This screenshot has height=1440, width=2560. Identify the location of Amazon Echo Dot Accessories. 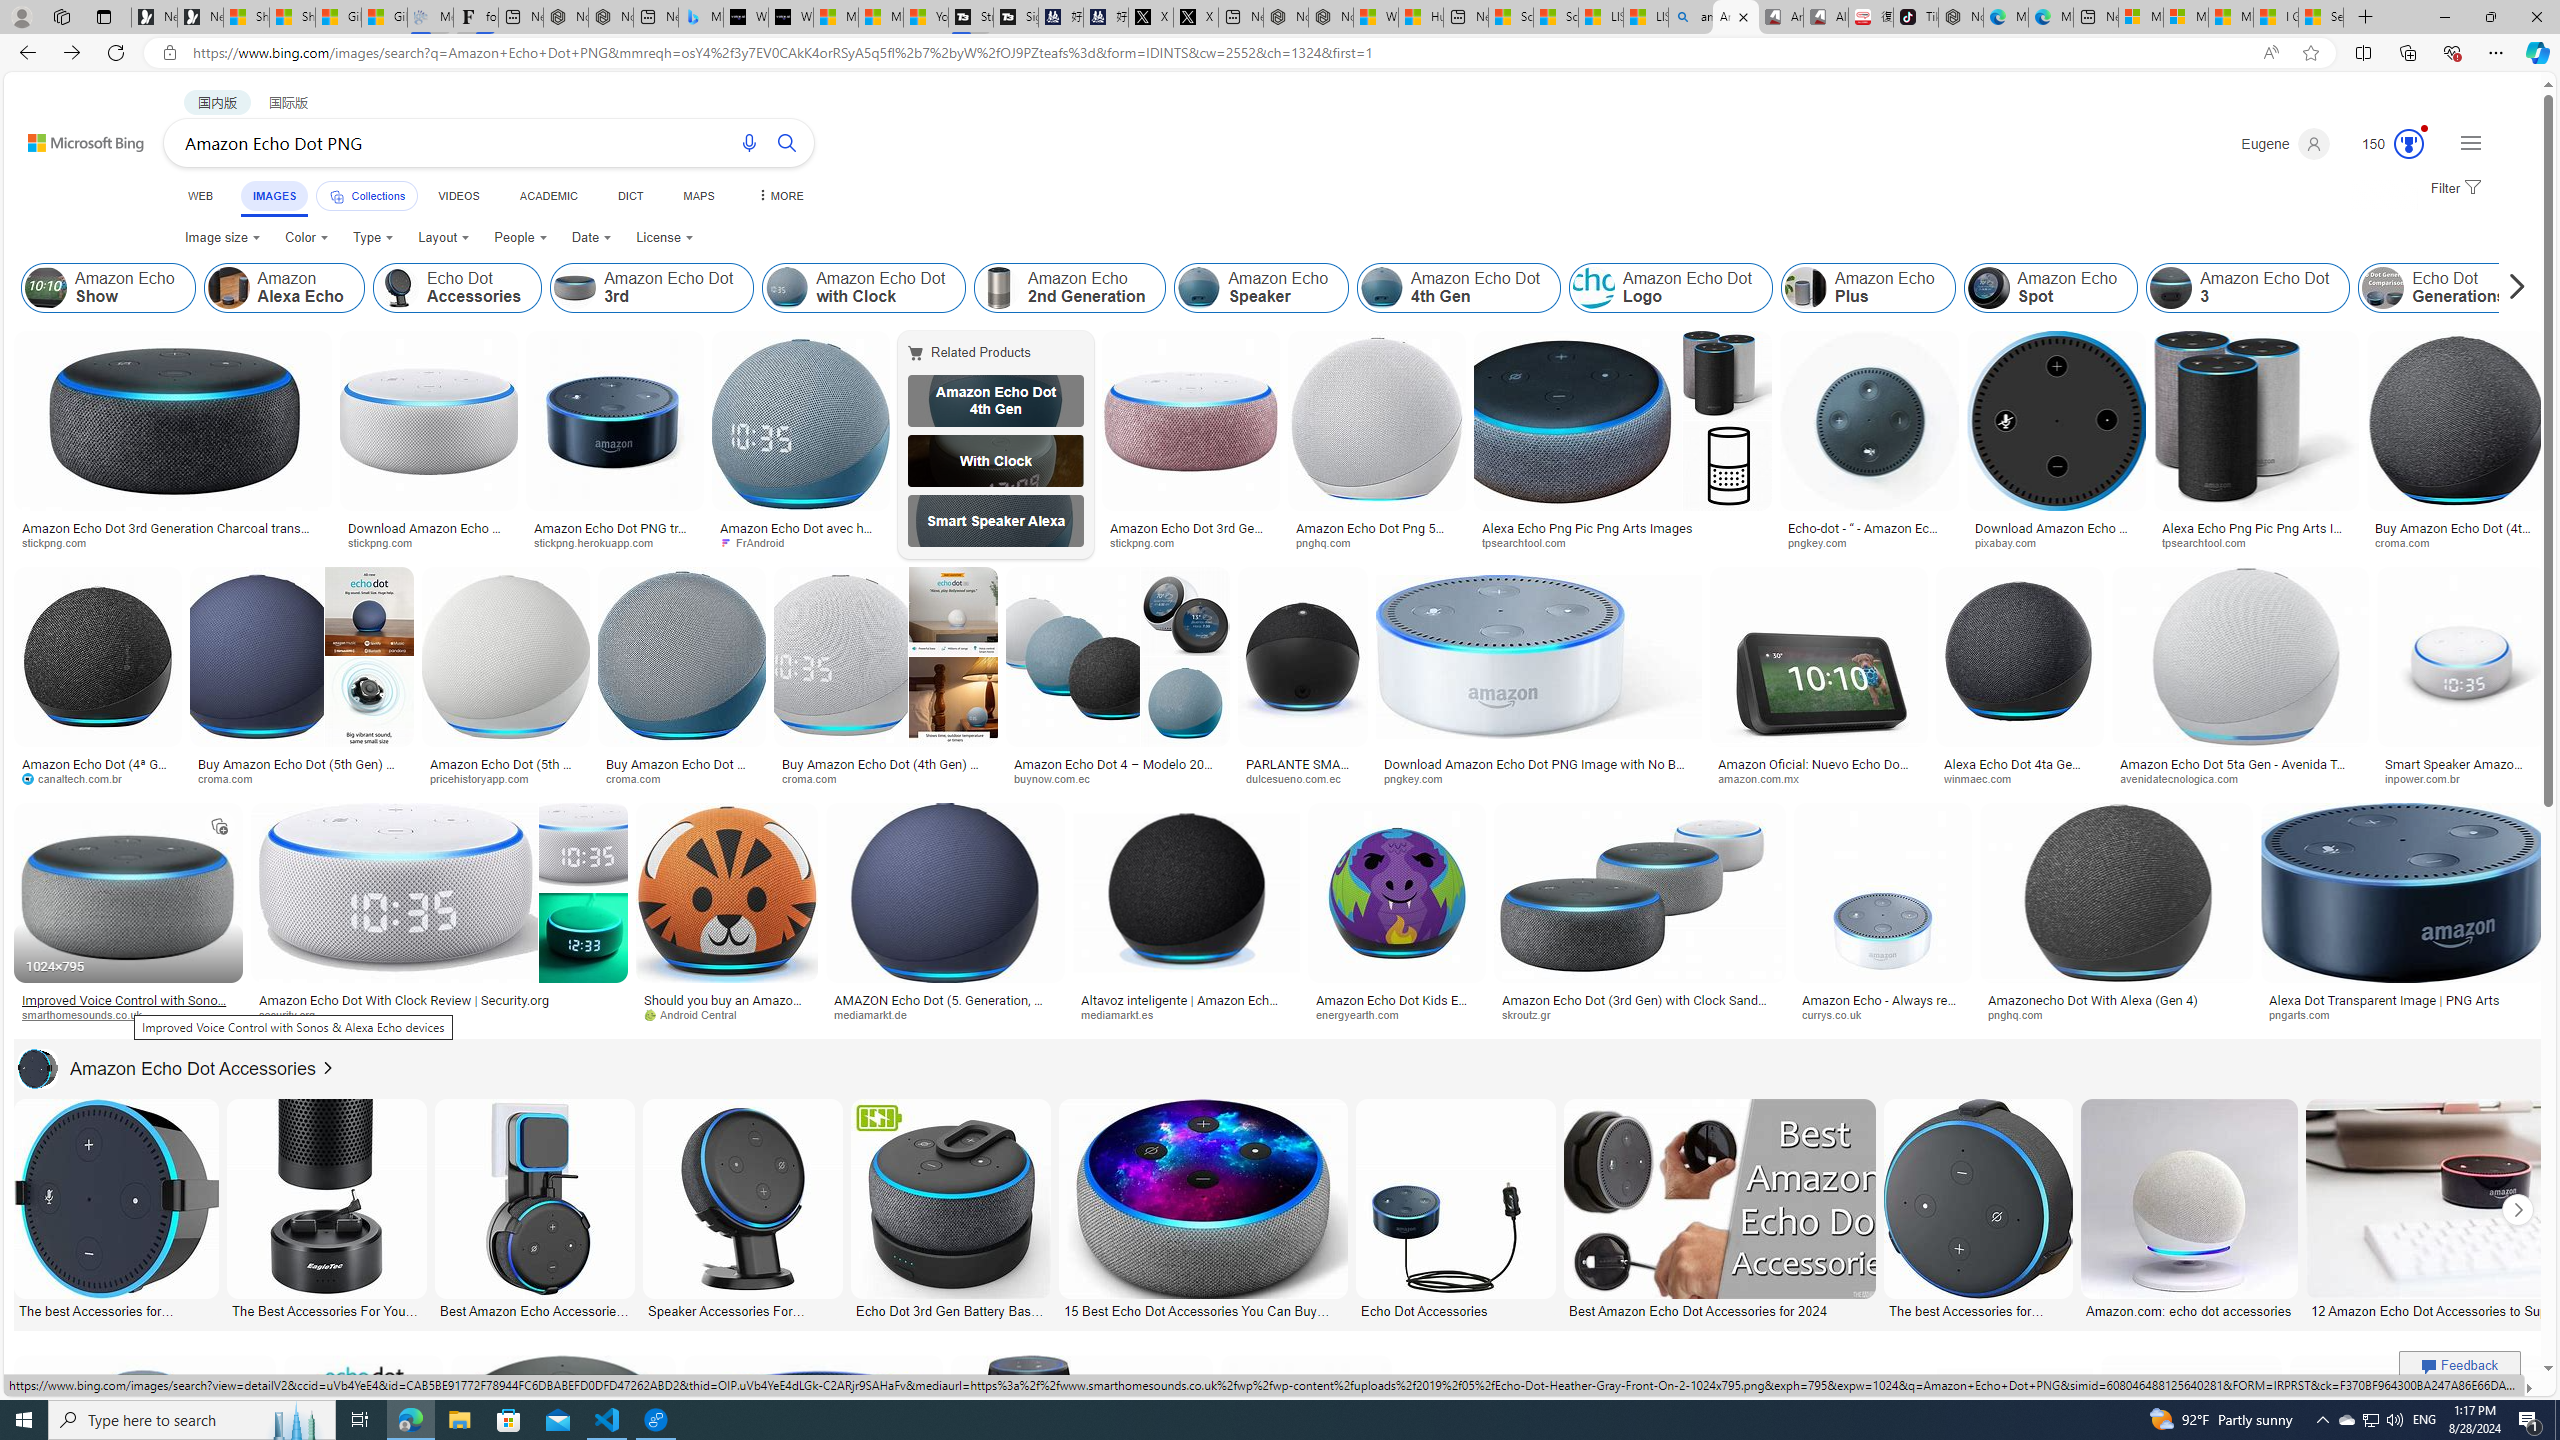
(38, 1068).